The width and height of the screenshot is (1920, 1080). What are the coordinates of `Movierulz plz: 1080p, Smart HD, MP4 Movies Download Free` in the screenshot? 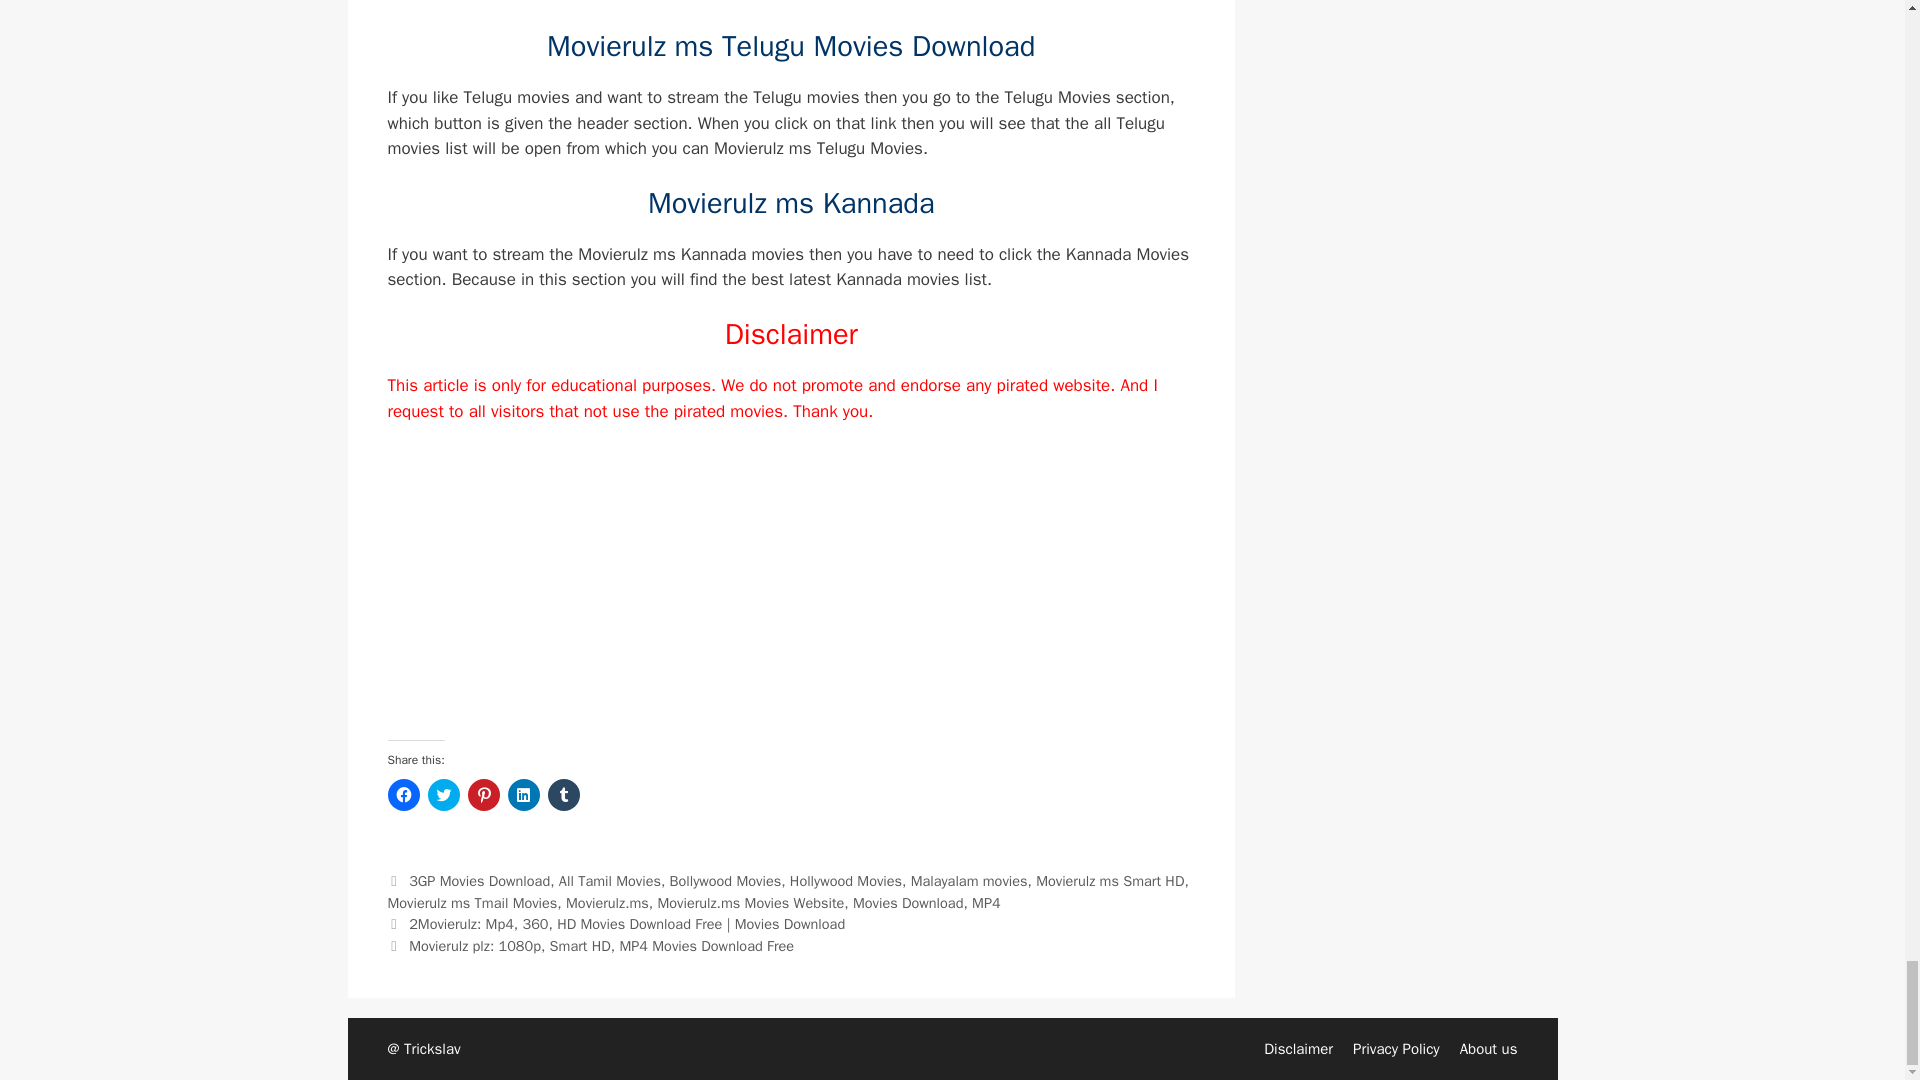 It's located at (601, 946).